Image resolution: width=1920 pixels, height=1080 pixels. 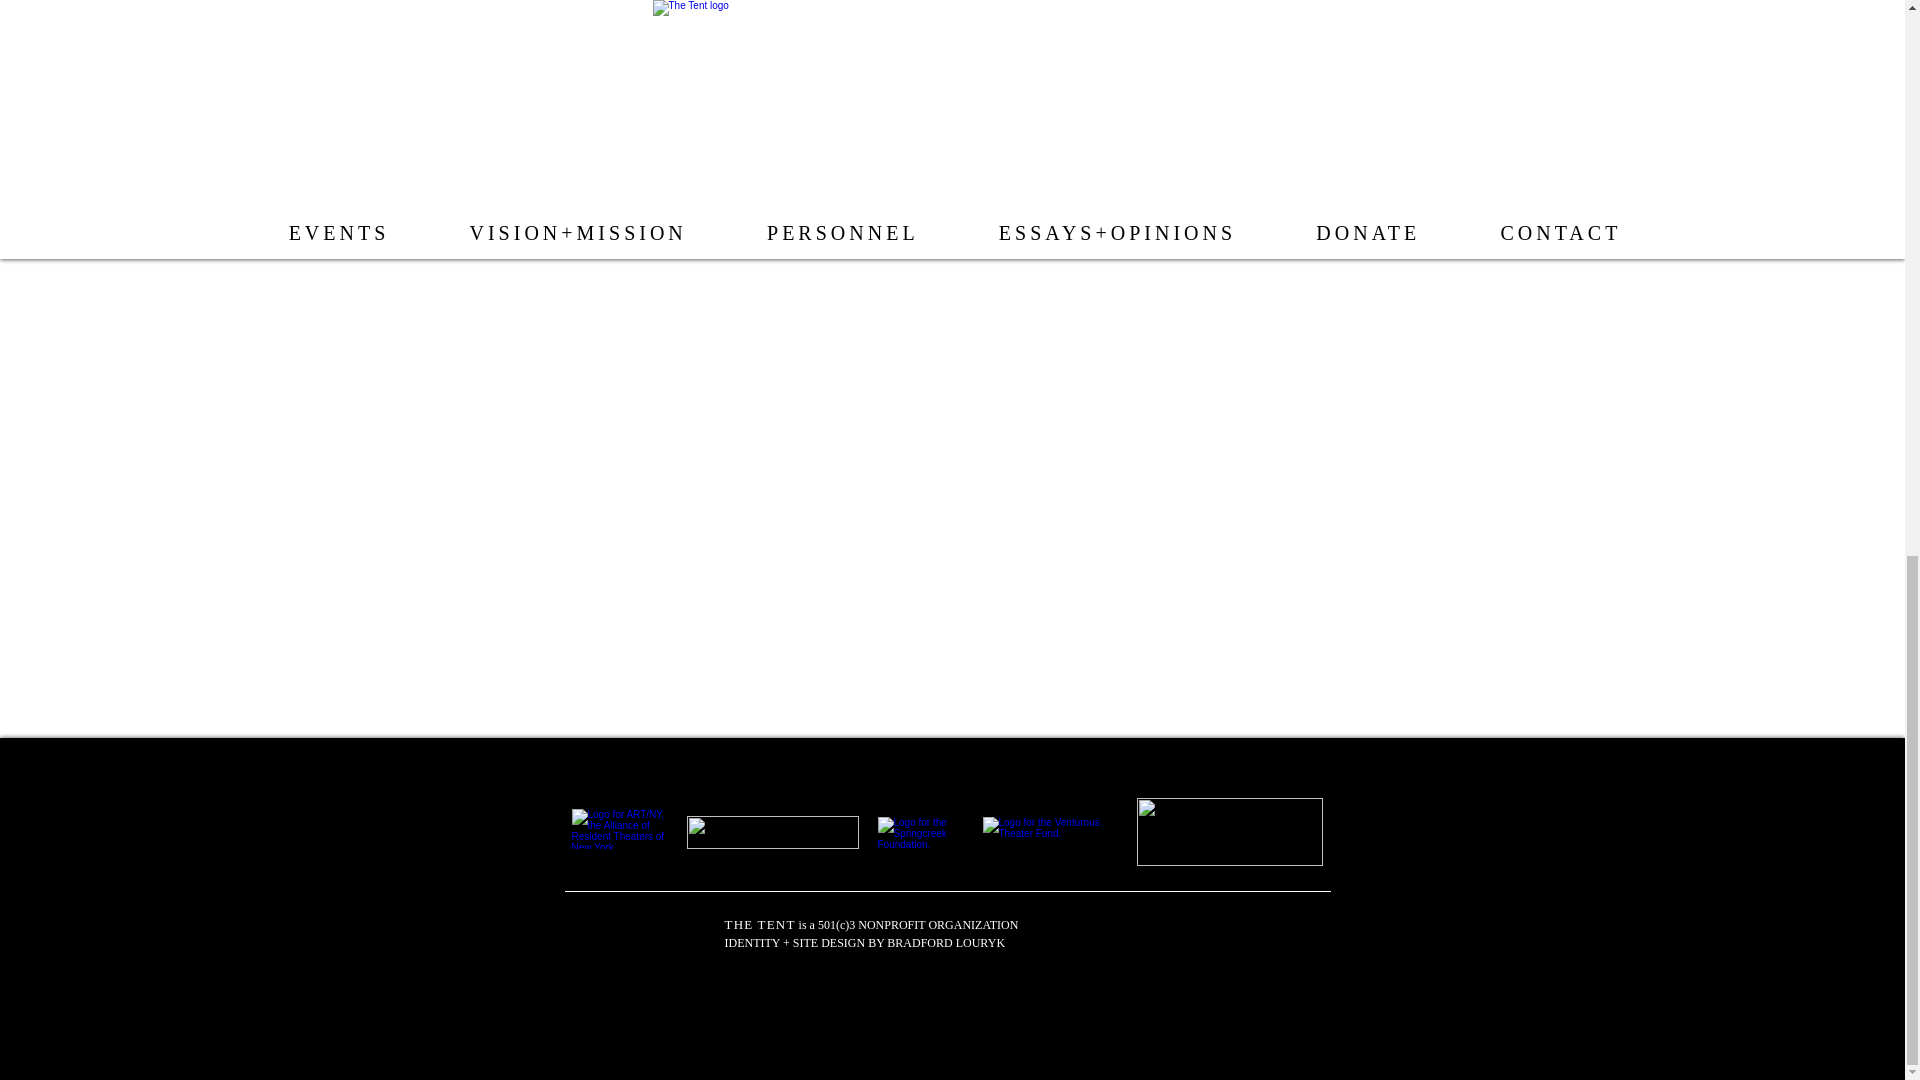 I want to click on Chan2.png, so click(x=1438, y=7).